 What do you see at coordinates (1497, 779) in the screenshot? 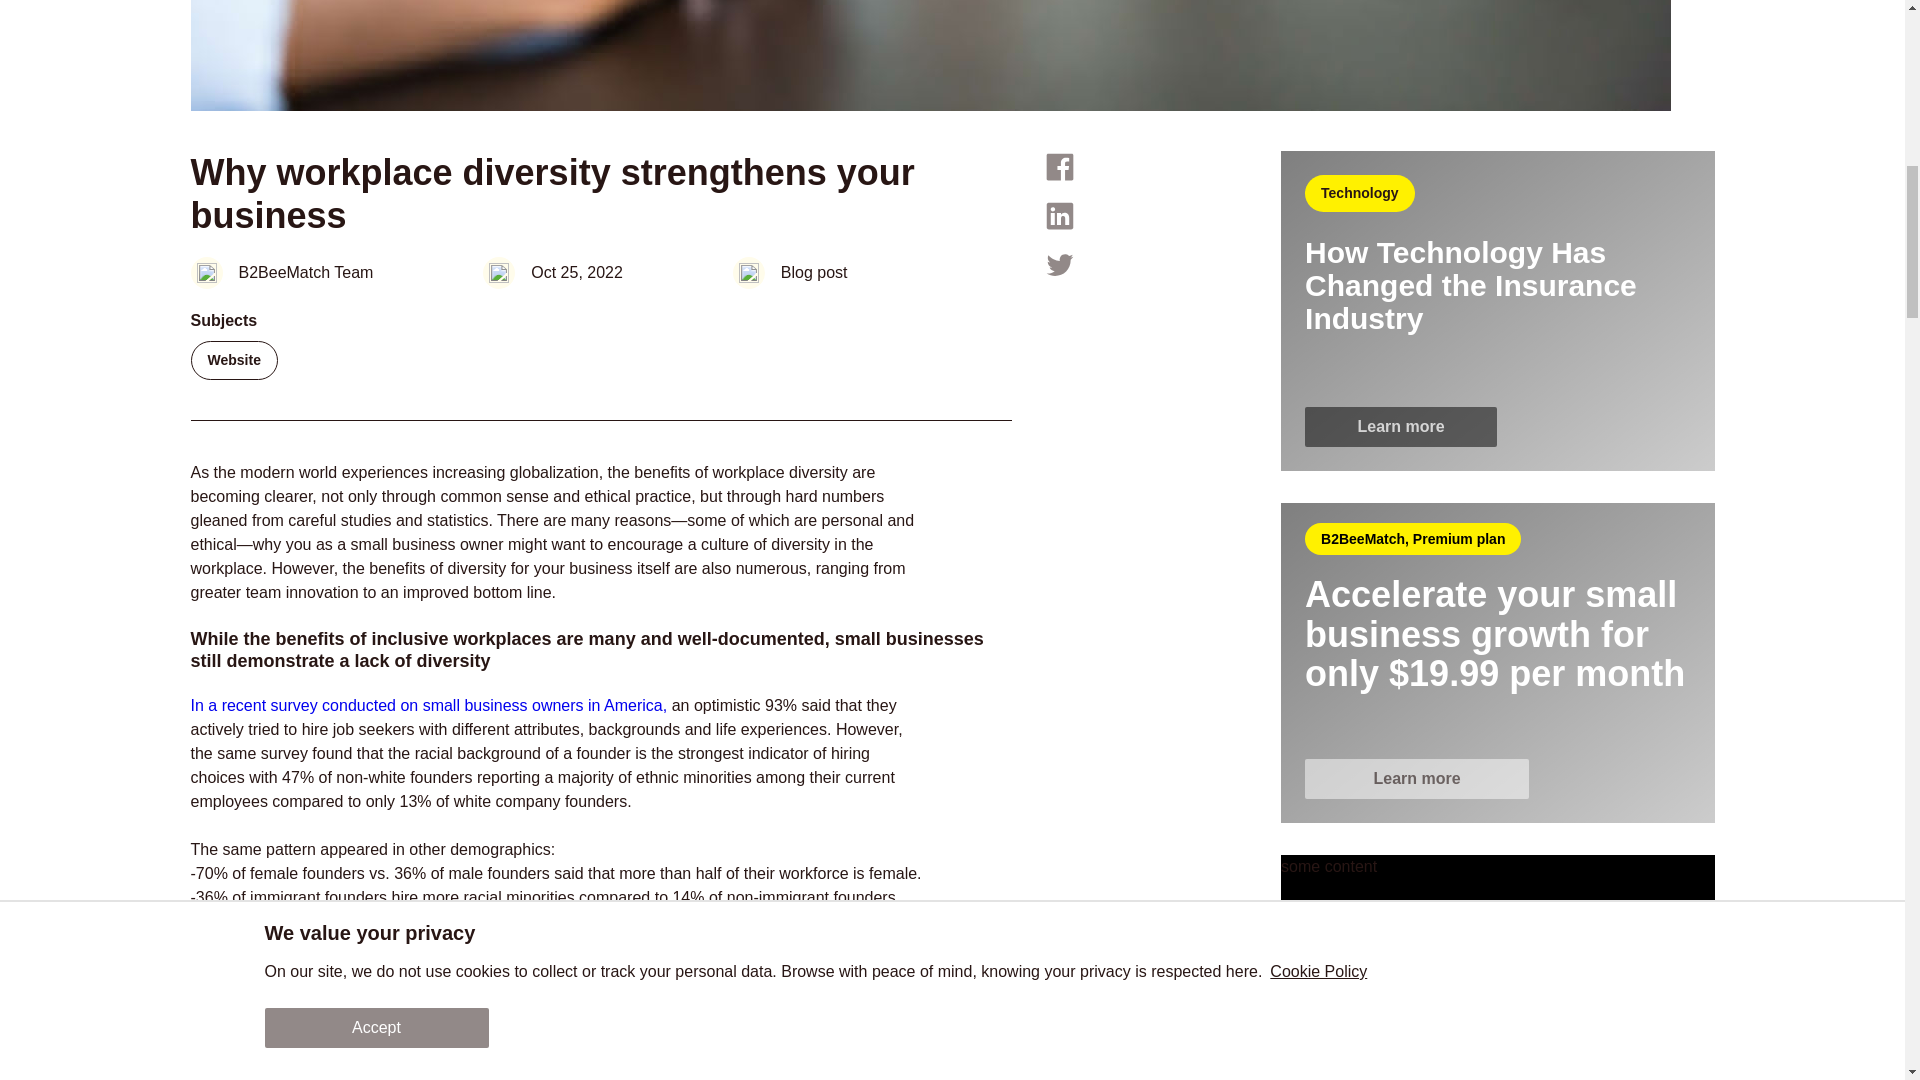
I see `Learn more` at bounding box center [1497, 779].